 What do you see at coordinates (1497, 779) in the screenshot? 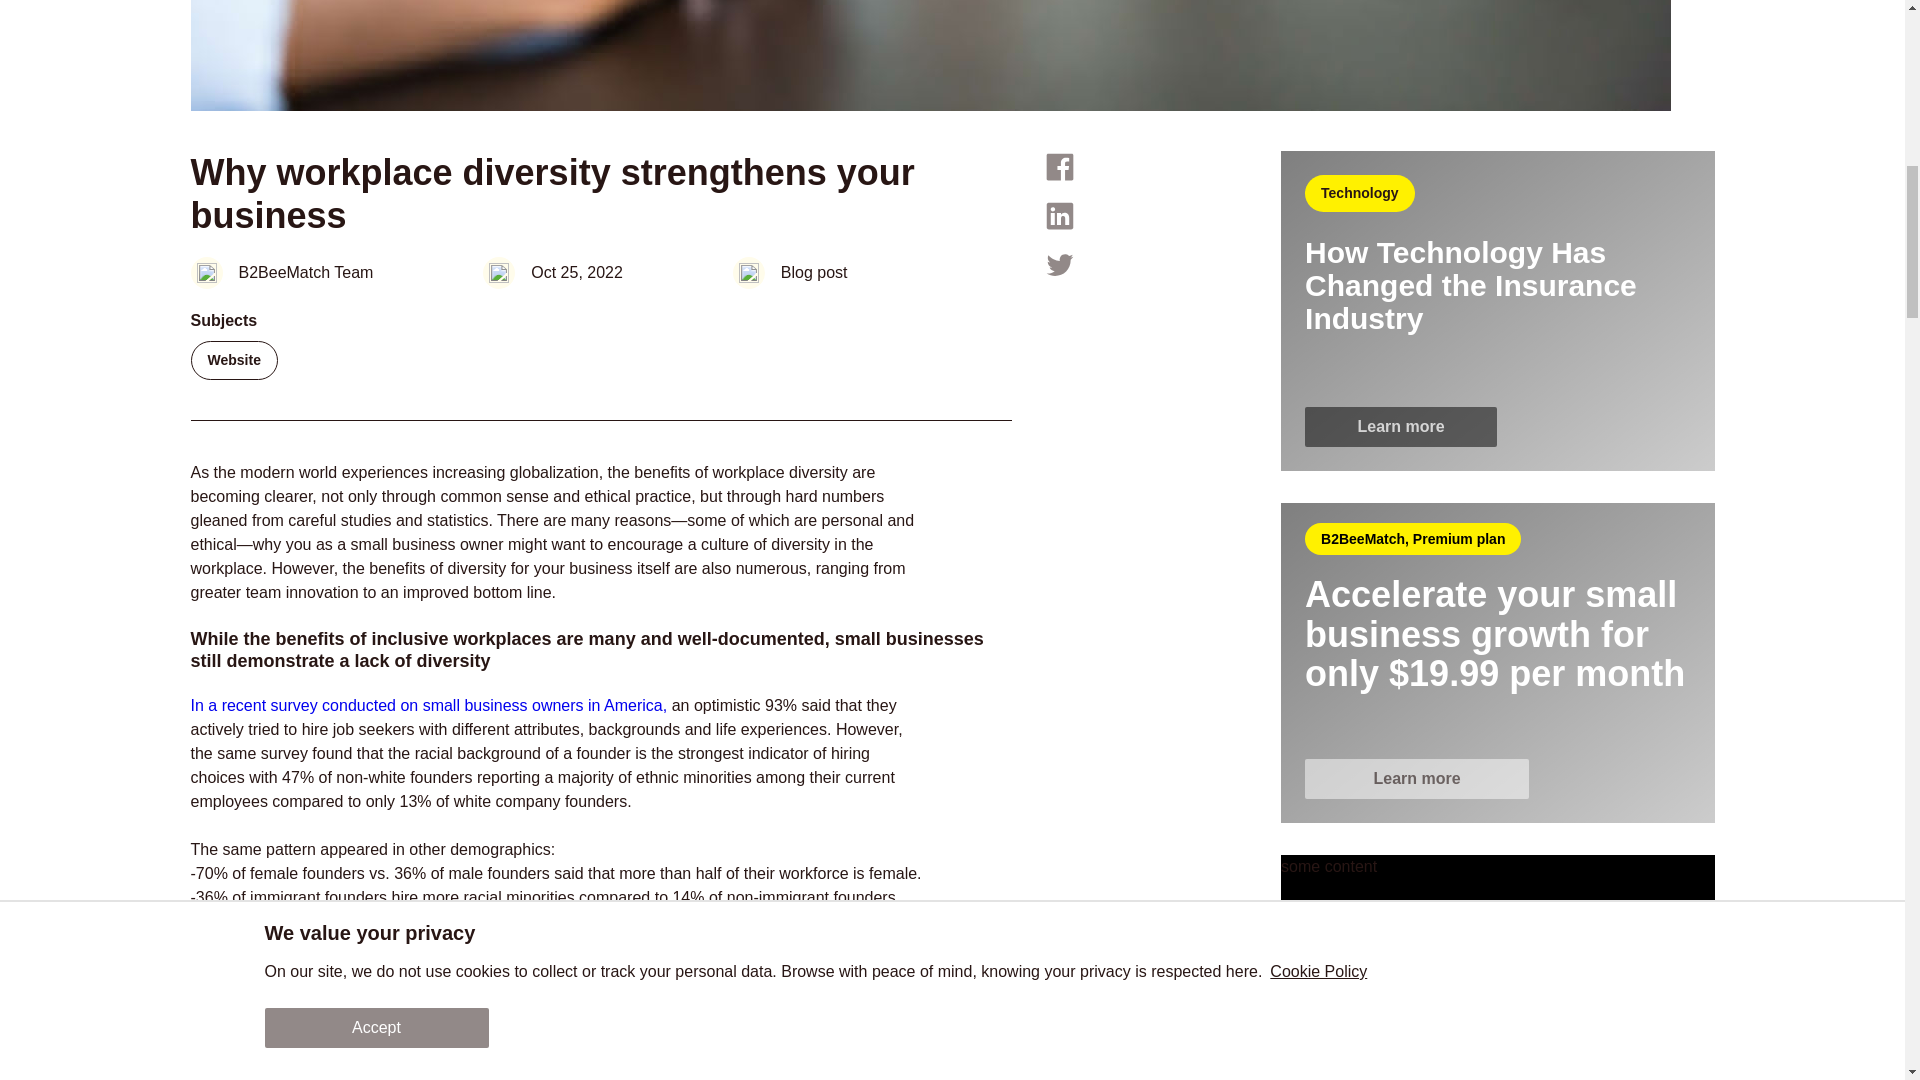
I see `Learn more` at bounding box center [1497, 779].